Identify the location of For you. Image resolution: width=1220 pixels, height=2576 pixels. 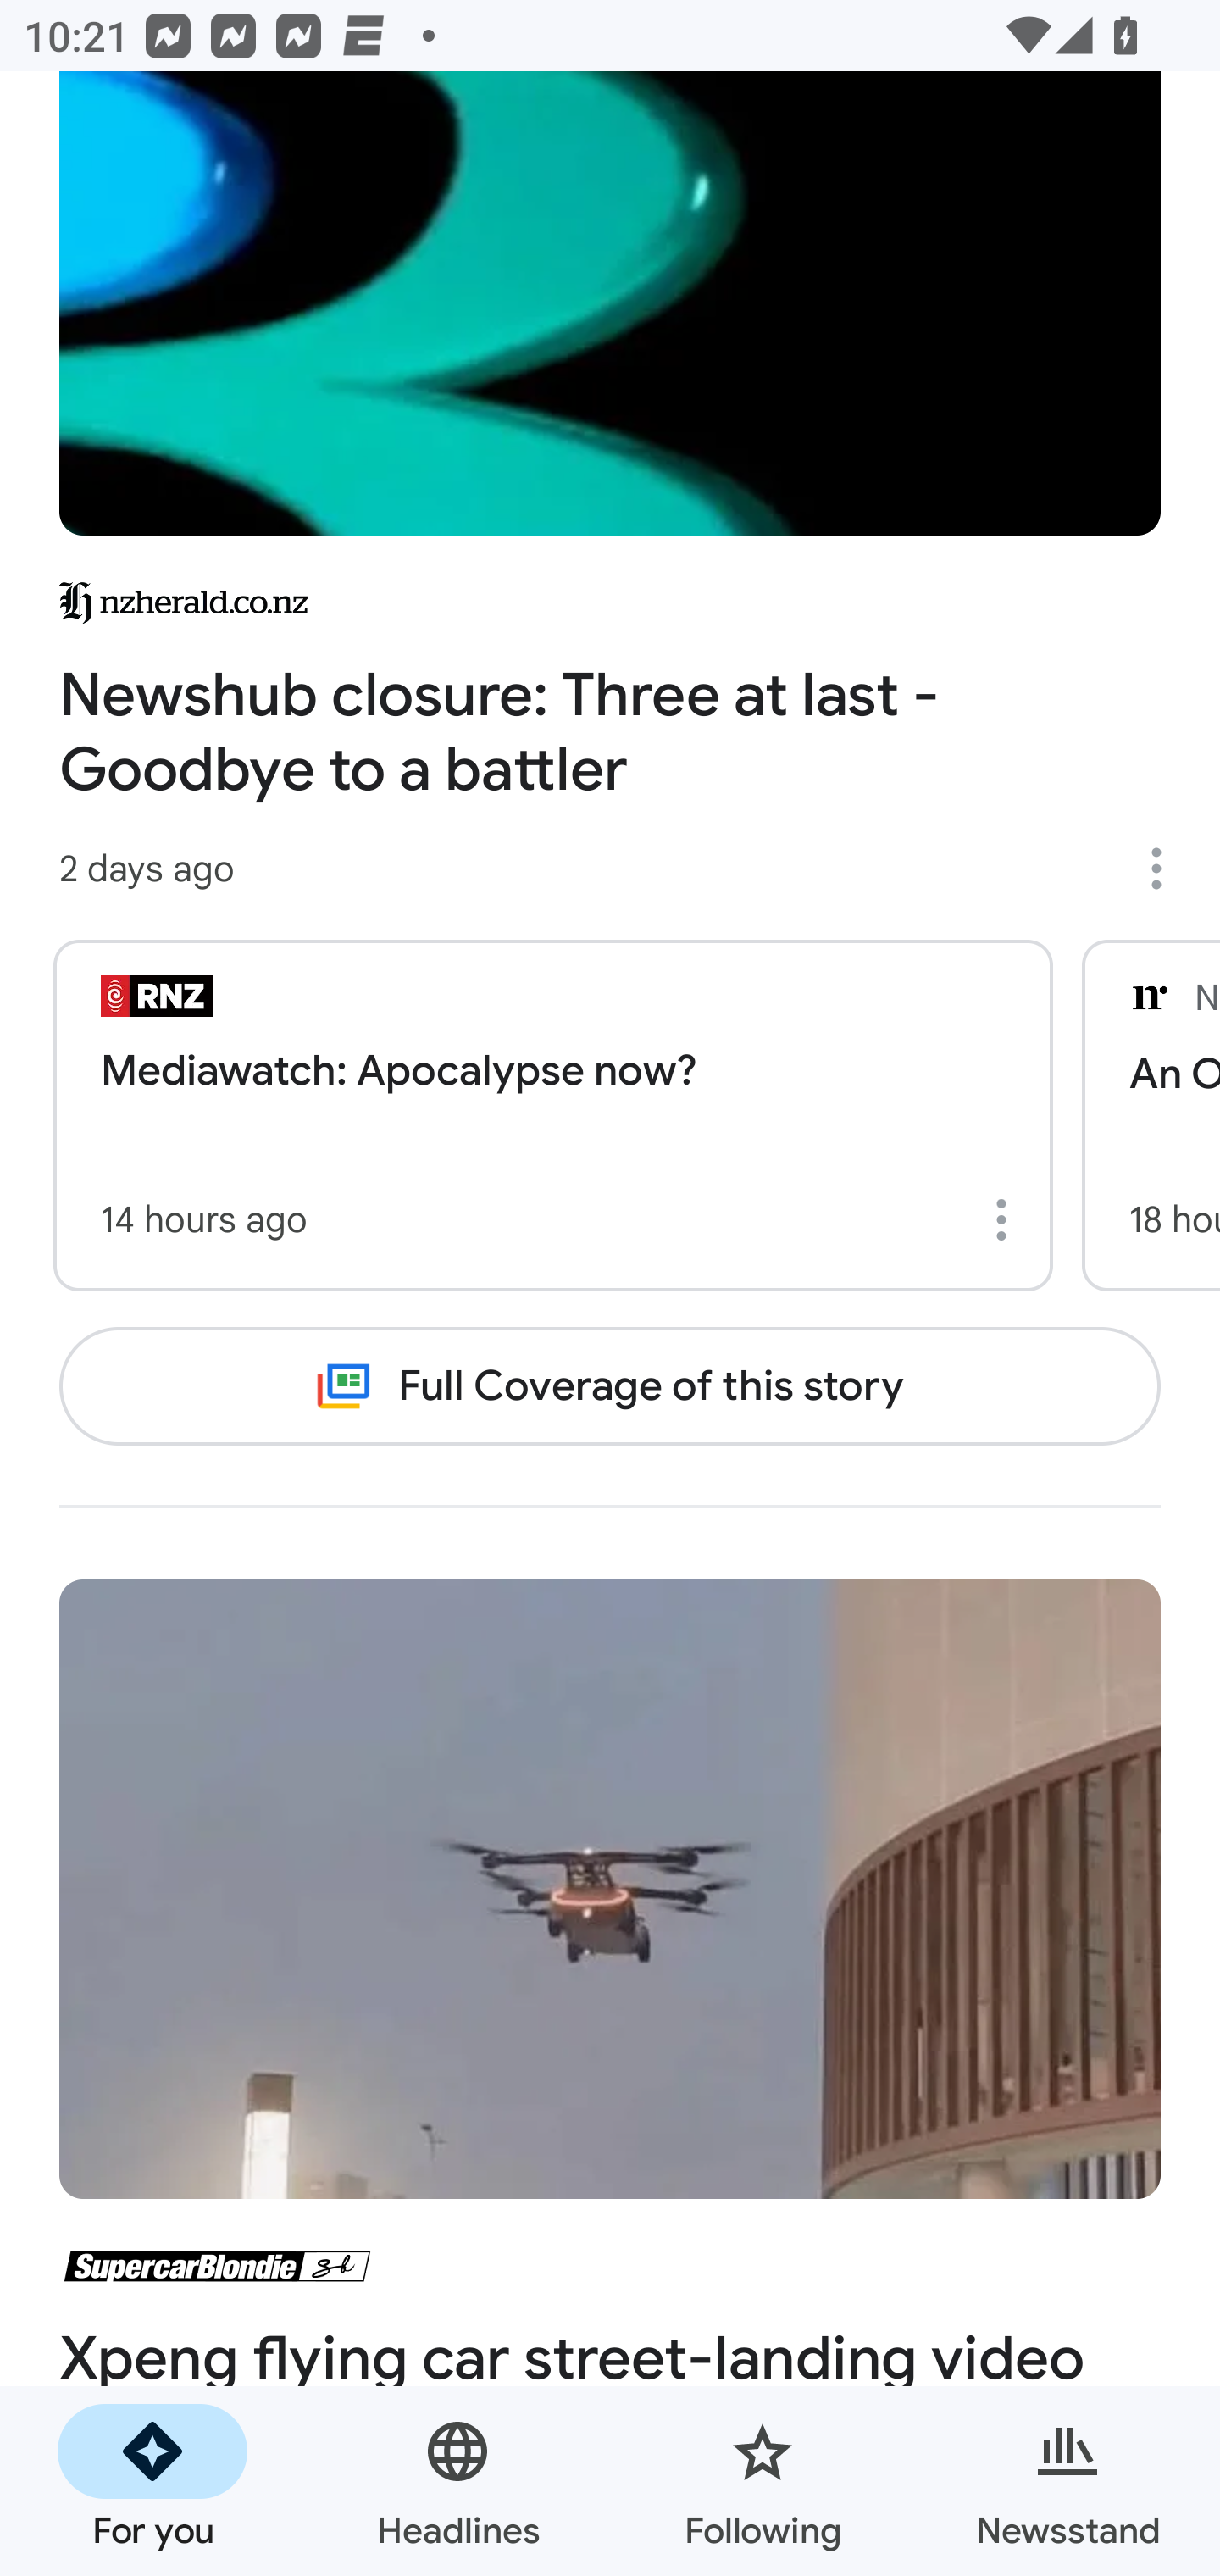
(152, 2481).